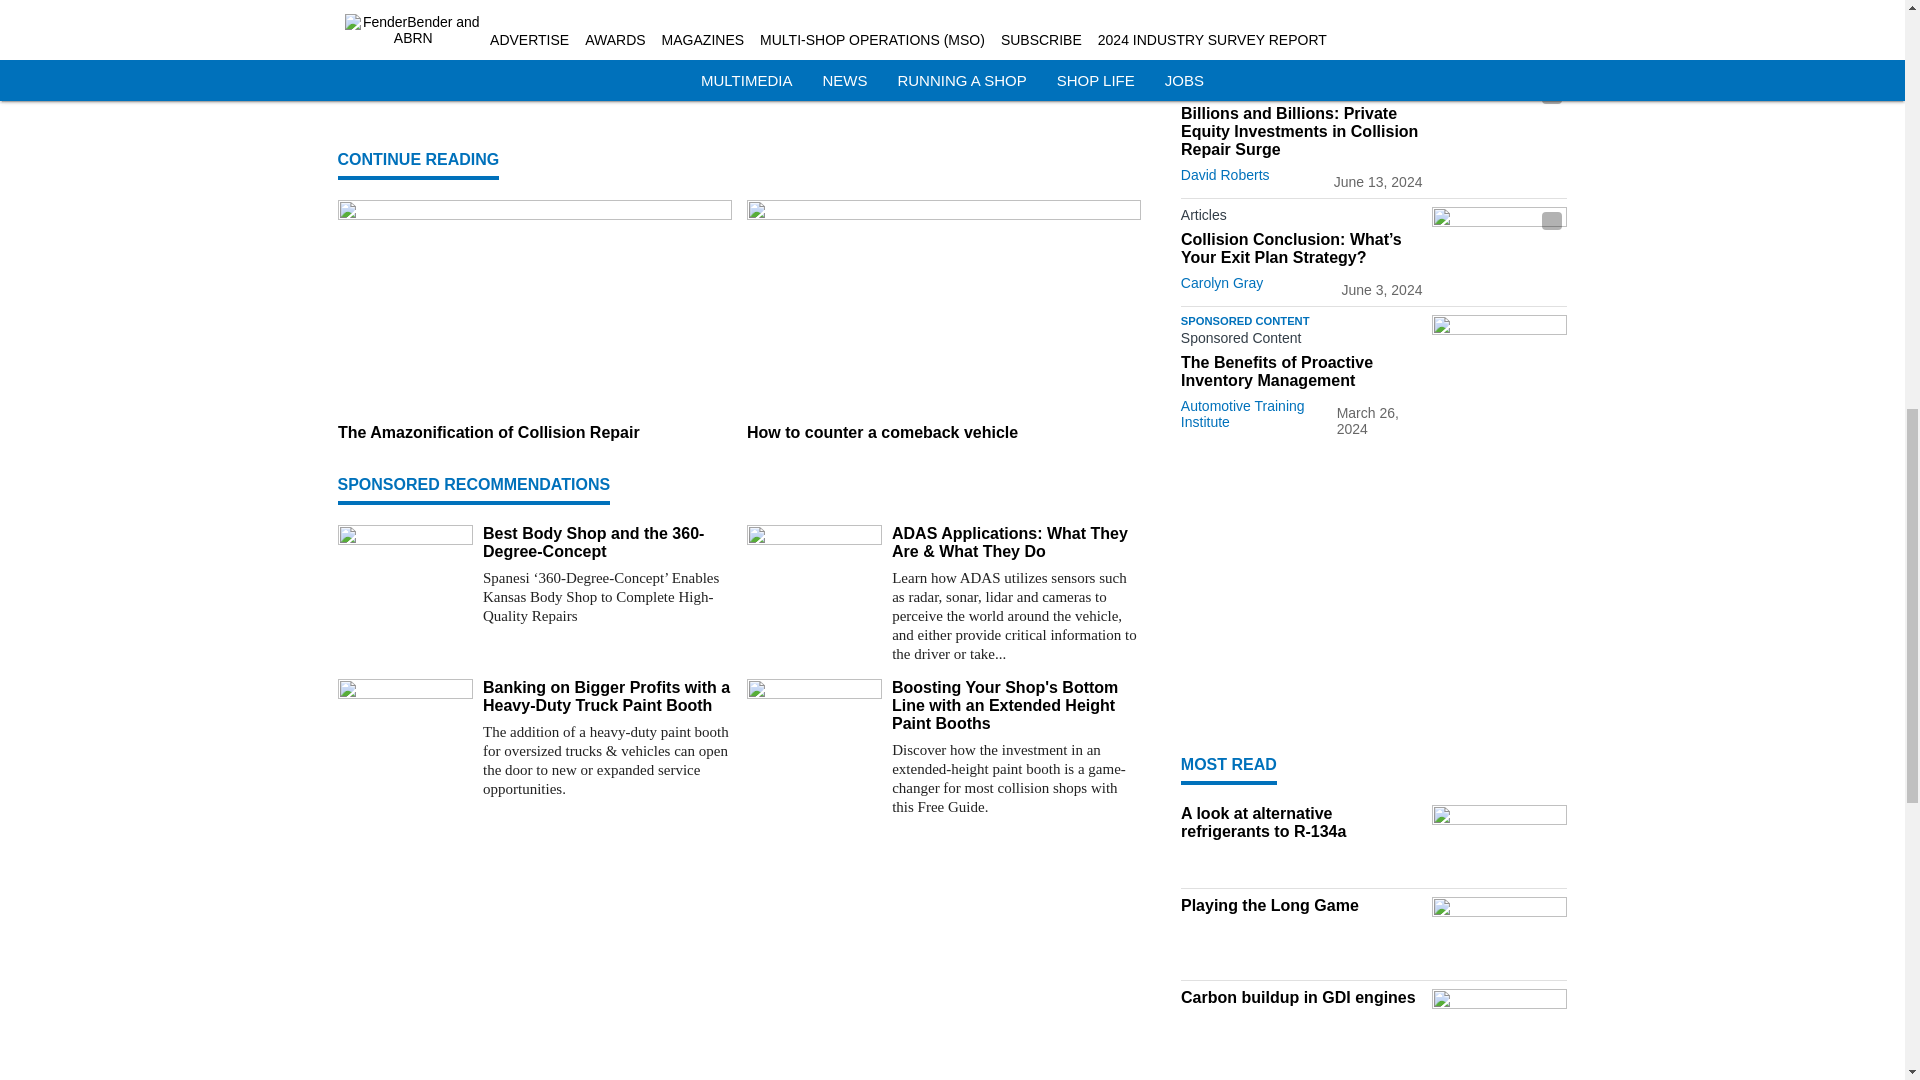 Image resolution: width=1920 pixels, height=1080 pixels. I want to click on Articles, so click(1301, 219).